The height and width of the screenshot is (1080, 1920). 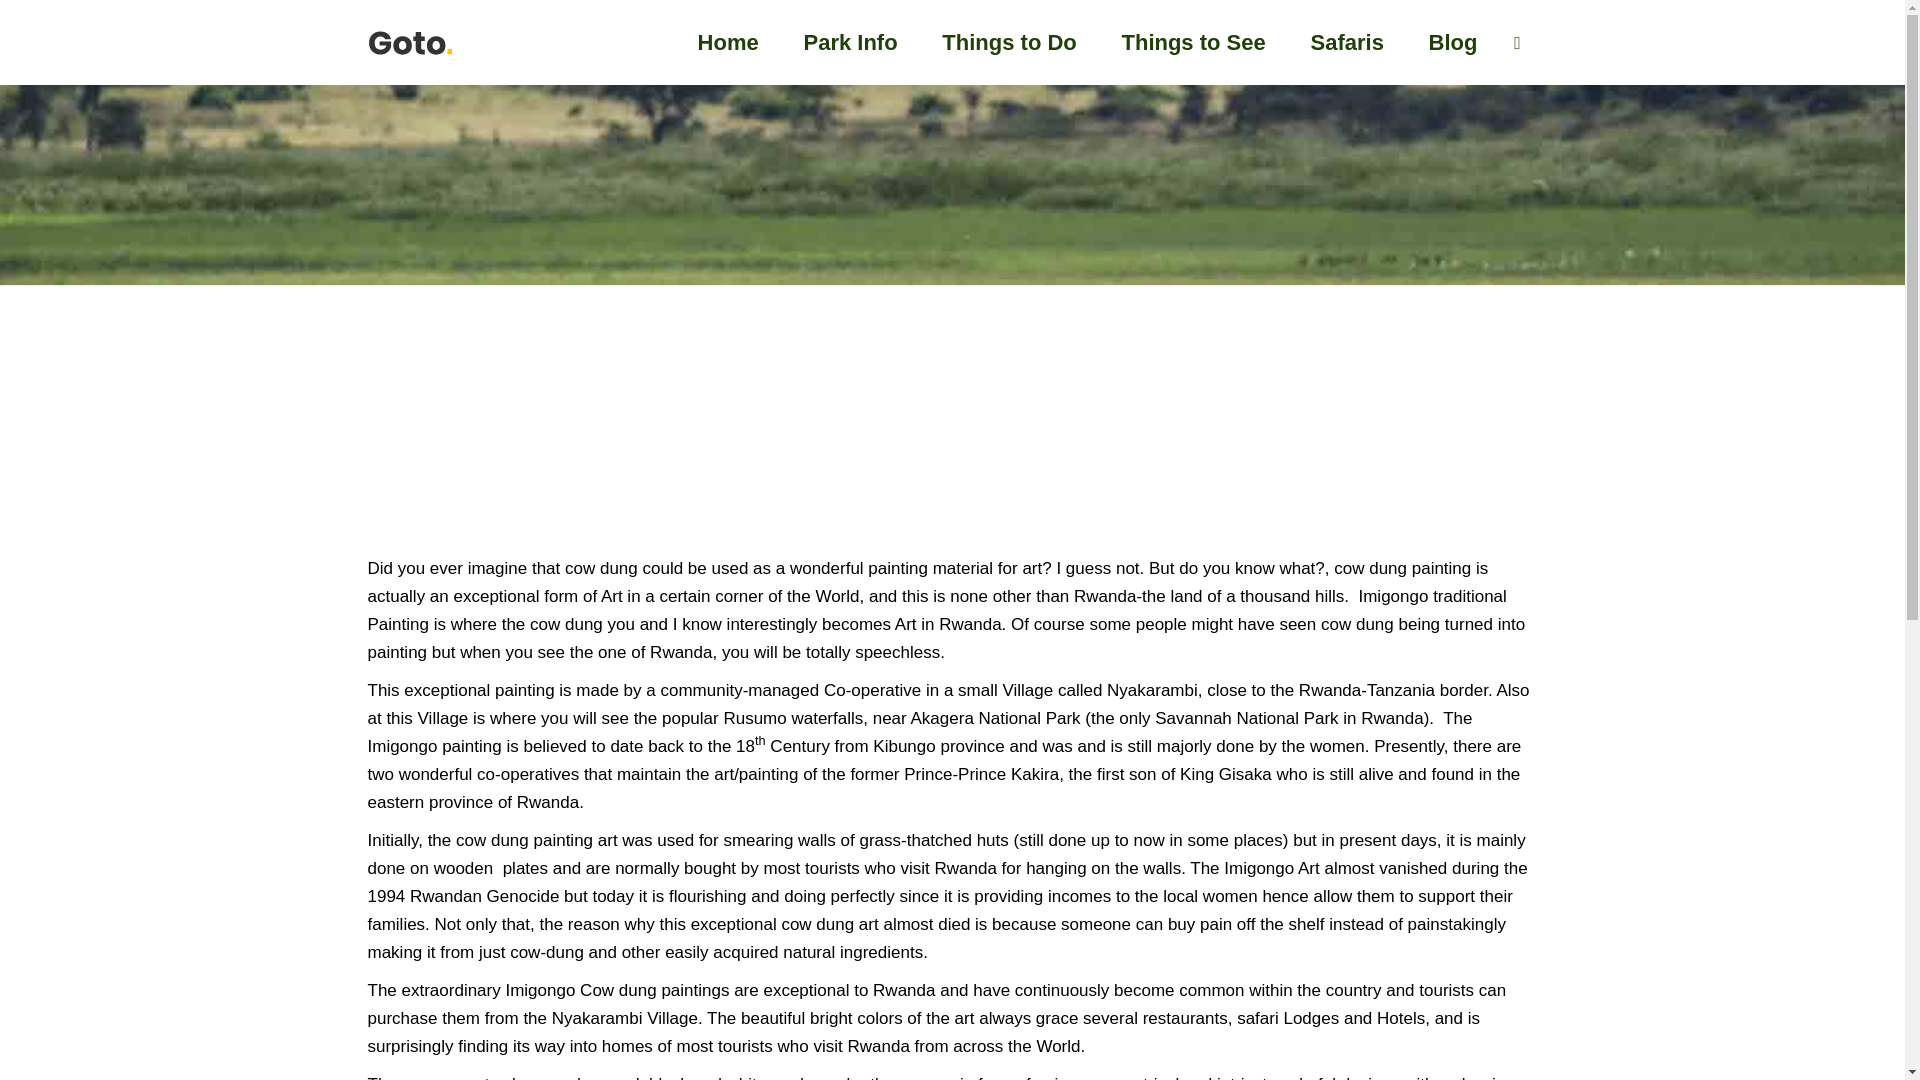 I want to click on Things to See, so click(x=929, y=490).